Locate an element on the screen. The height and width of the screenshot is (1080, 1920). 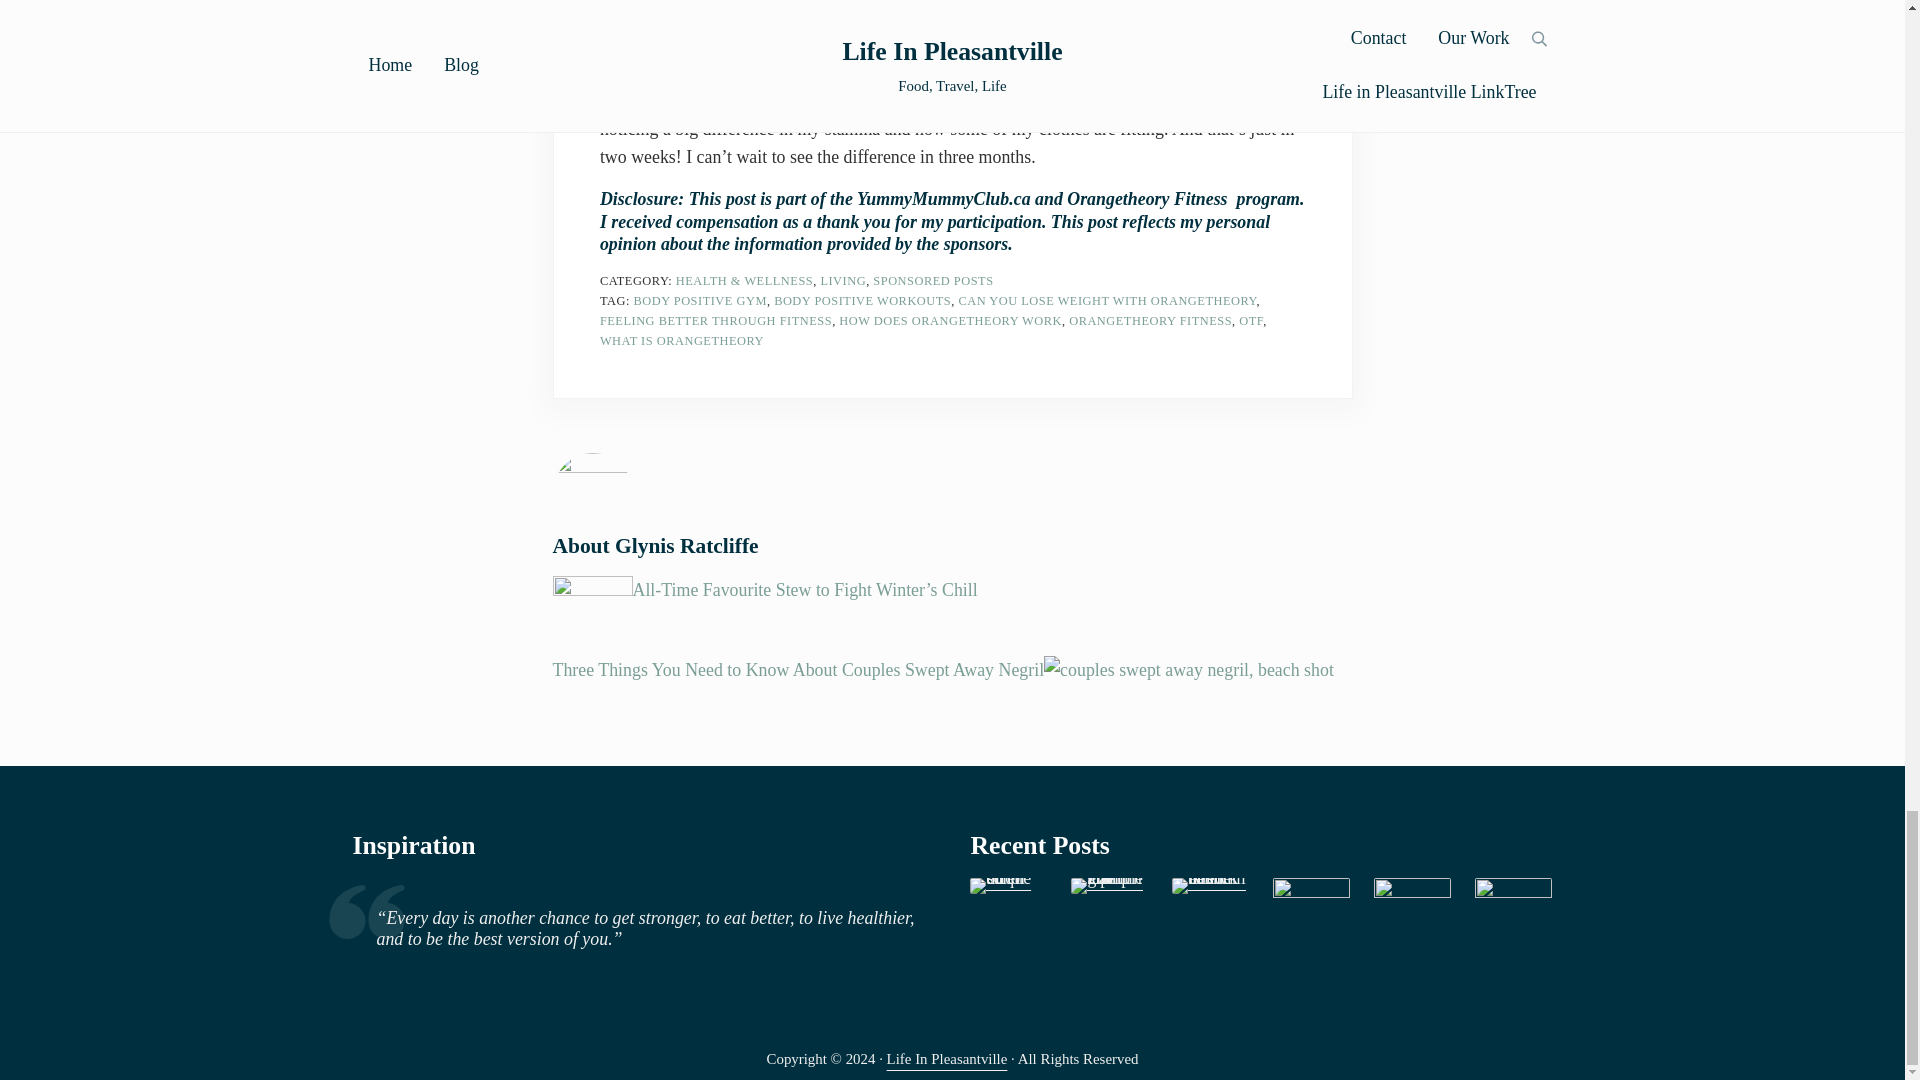
LIVING is located at coordinates (842, 281).